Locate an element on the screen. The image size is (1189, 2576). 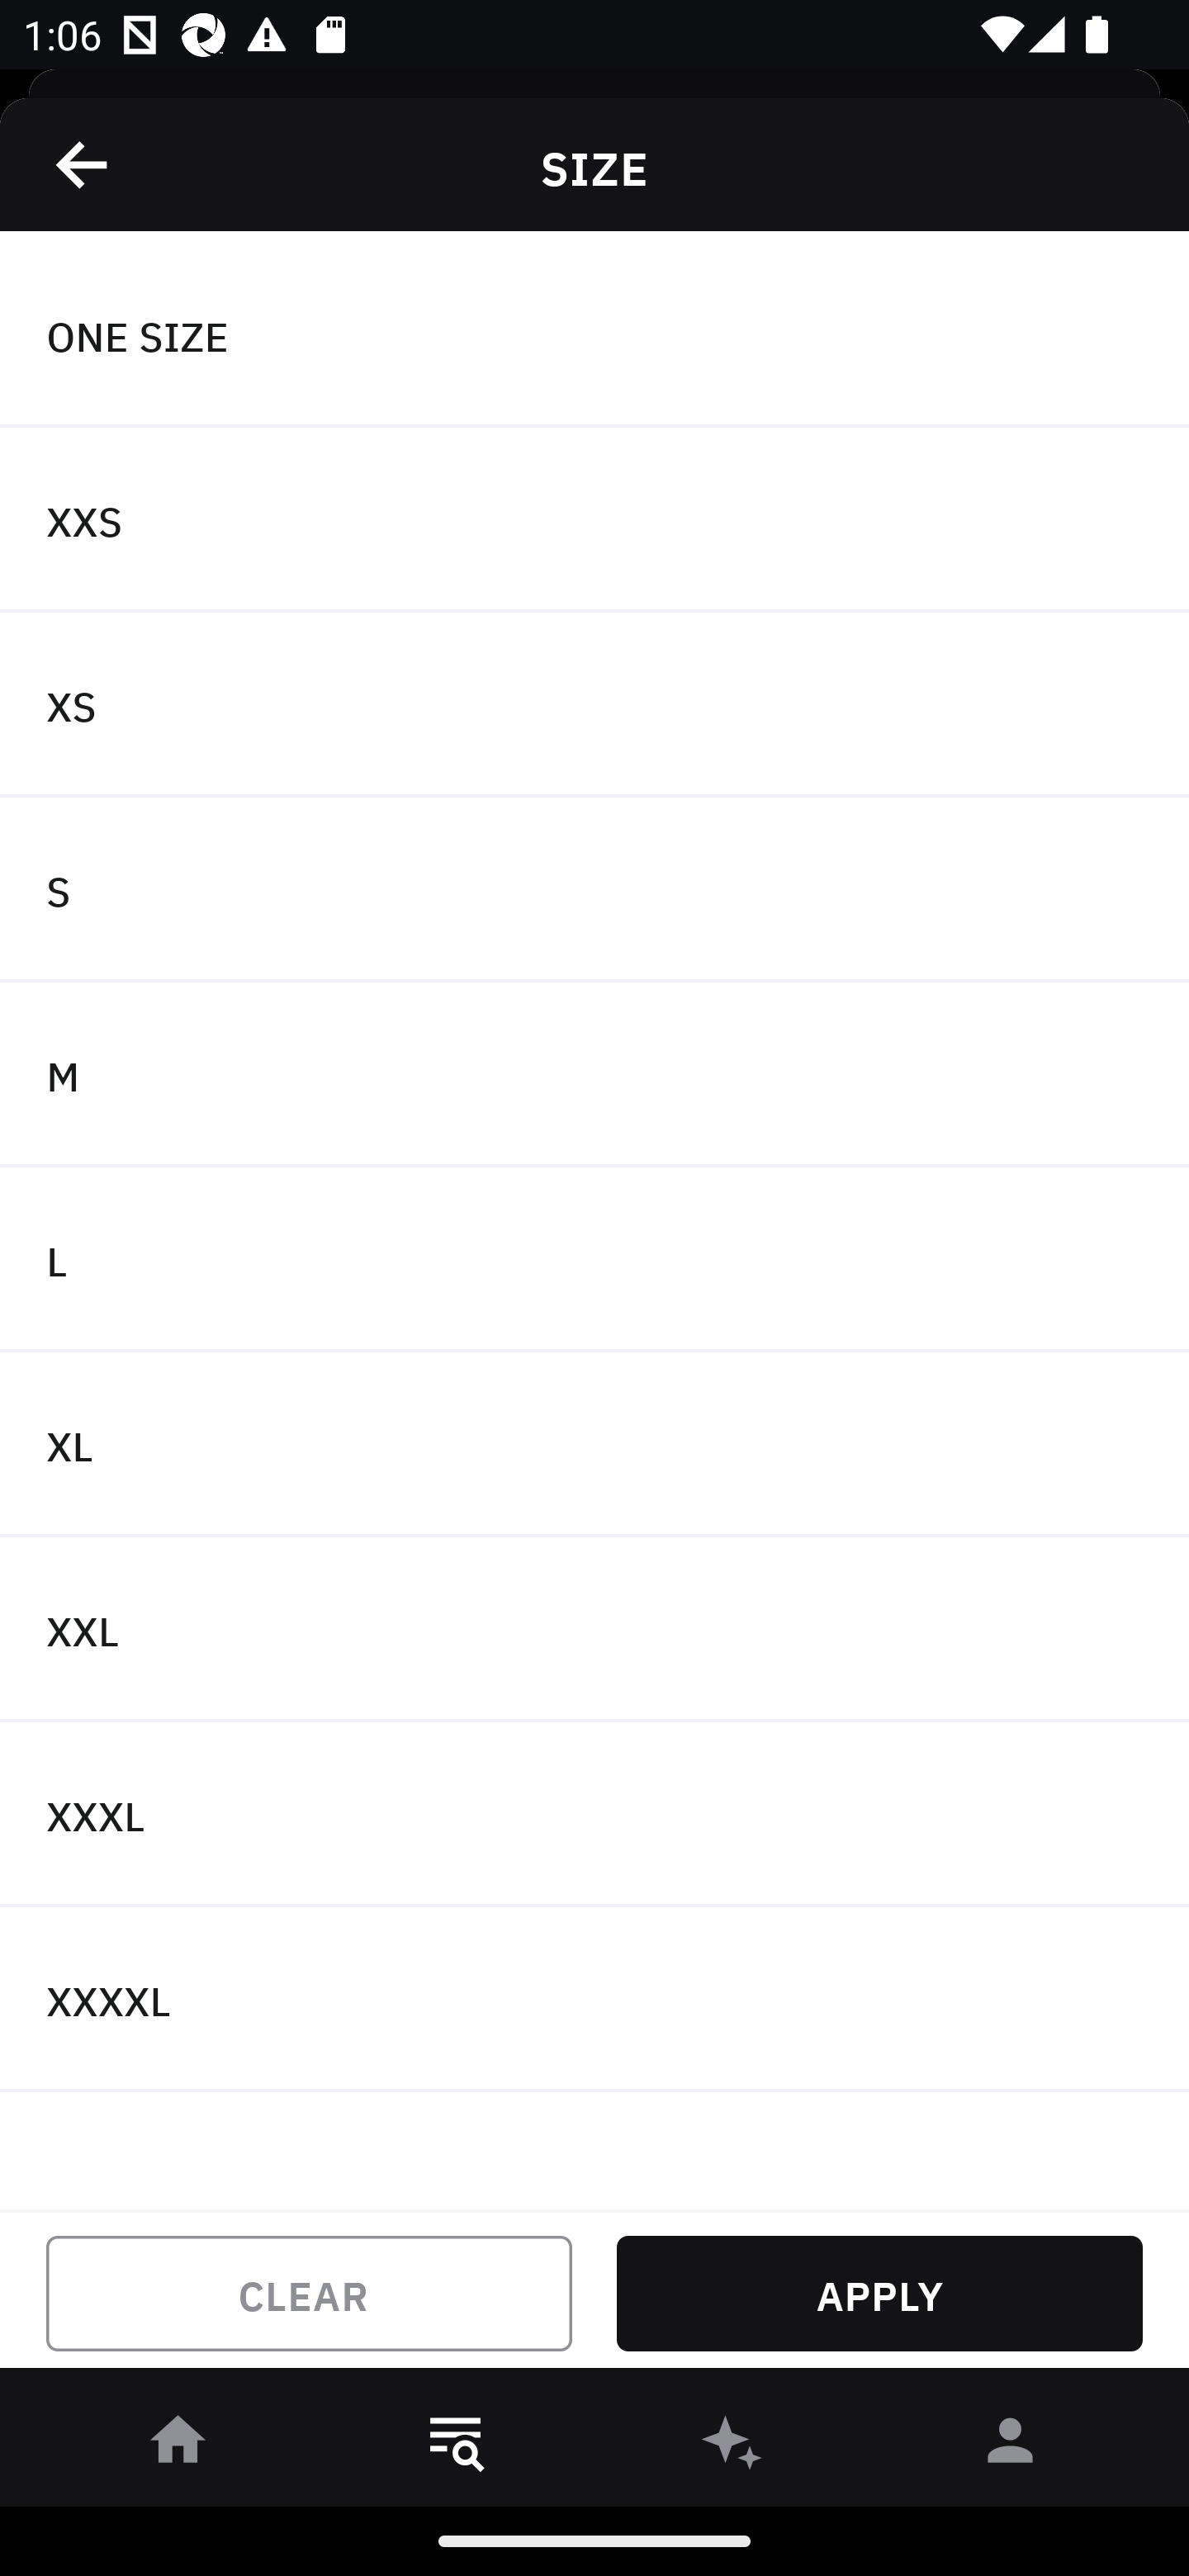
L is located at coordinates (594, 1260).